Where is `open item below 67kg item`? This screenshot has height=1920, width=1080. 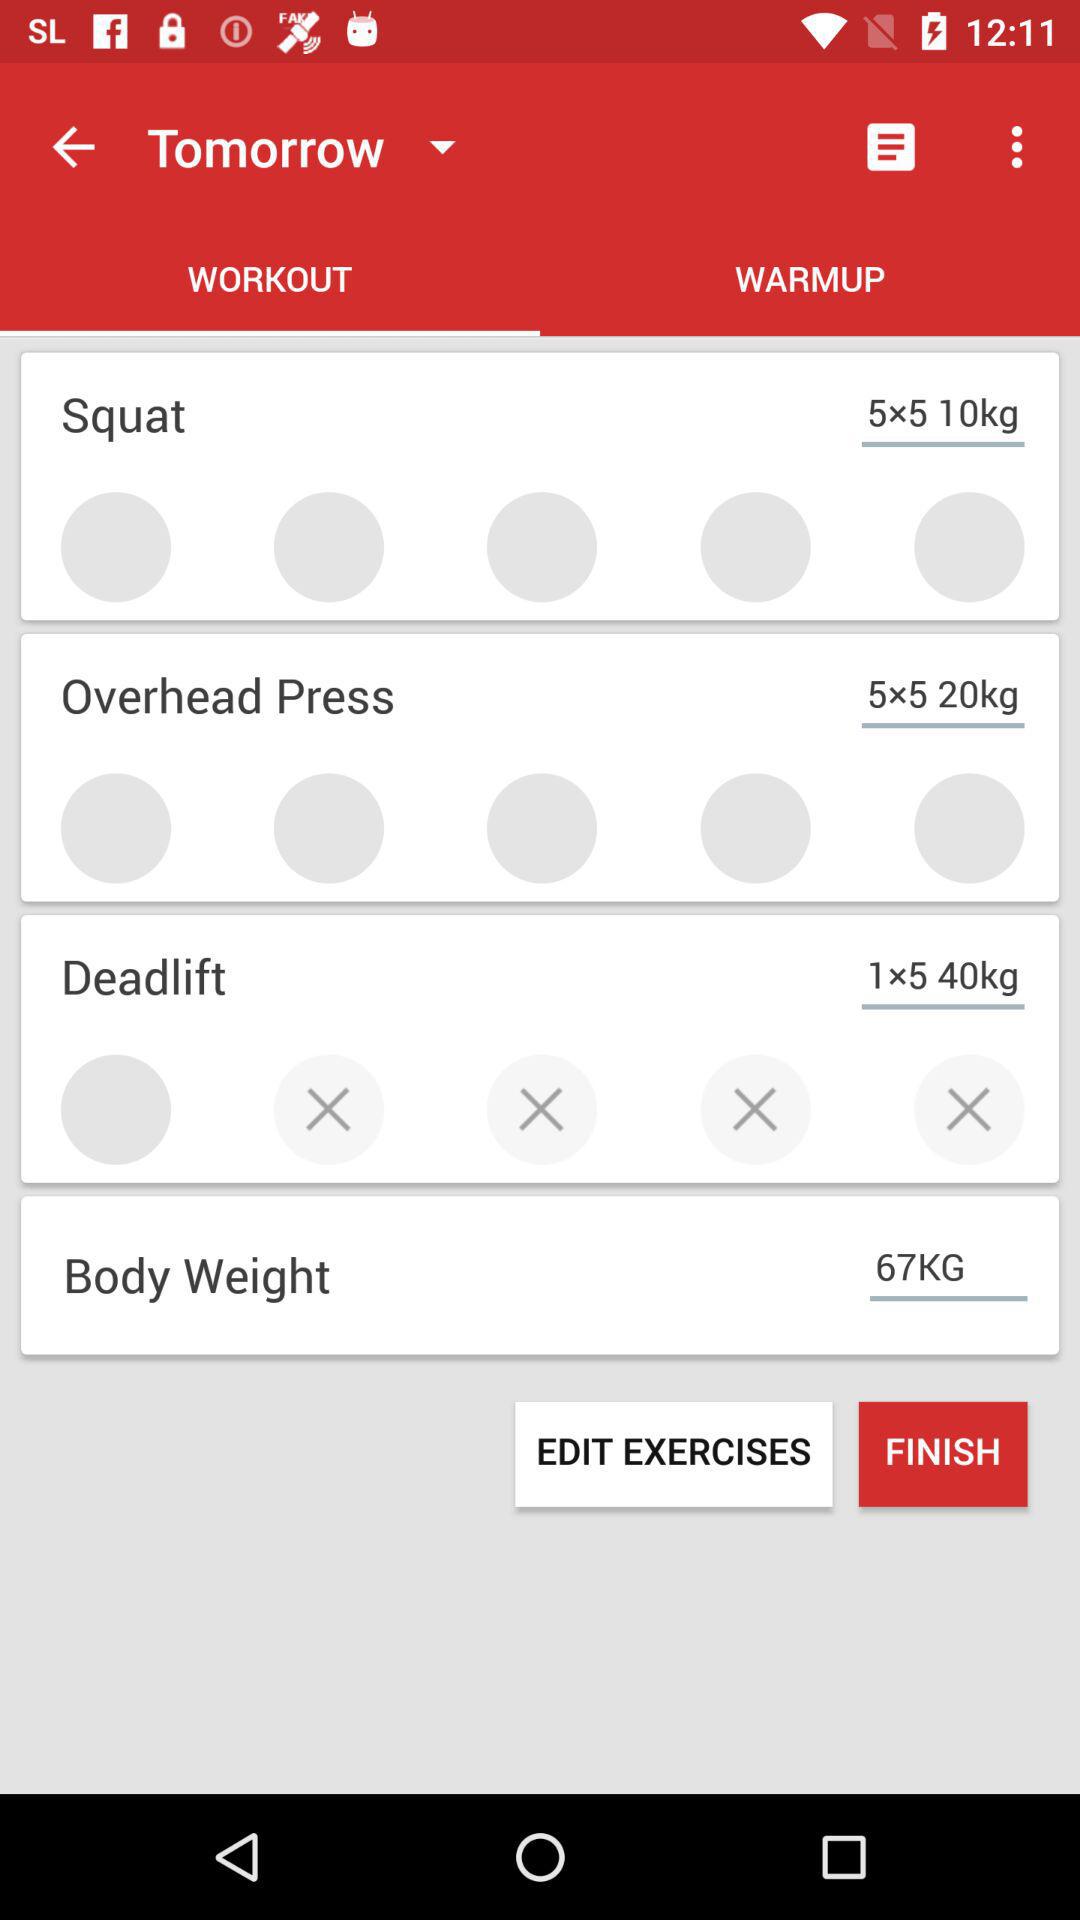 open item below 67kg item is located at coordinates (942, 1454).